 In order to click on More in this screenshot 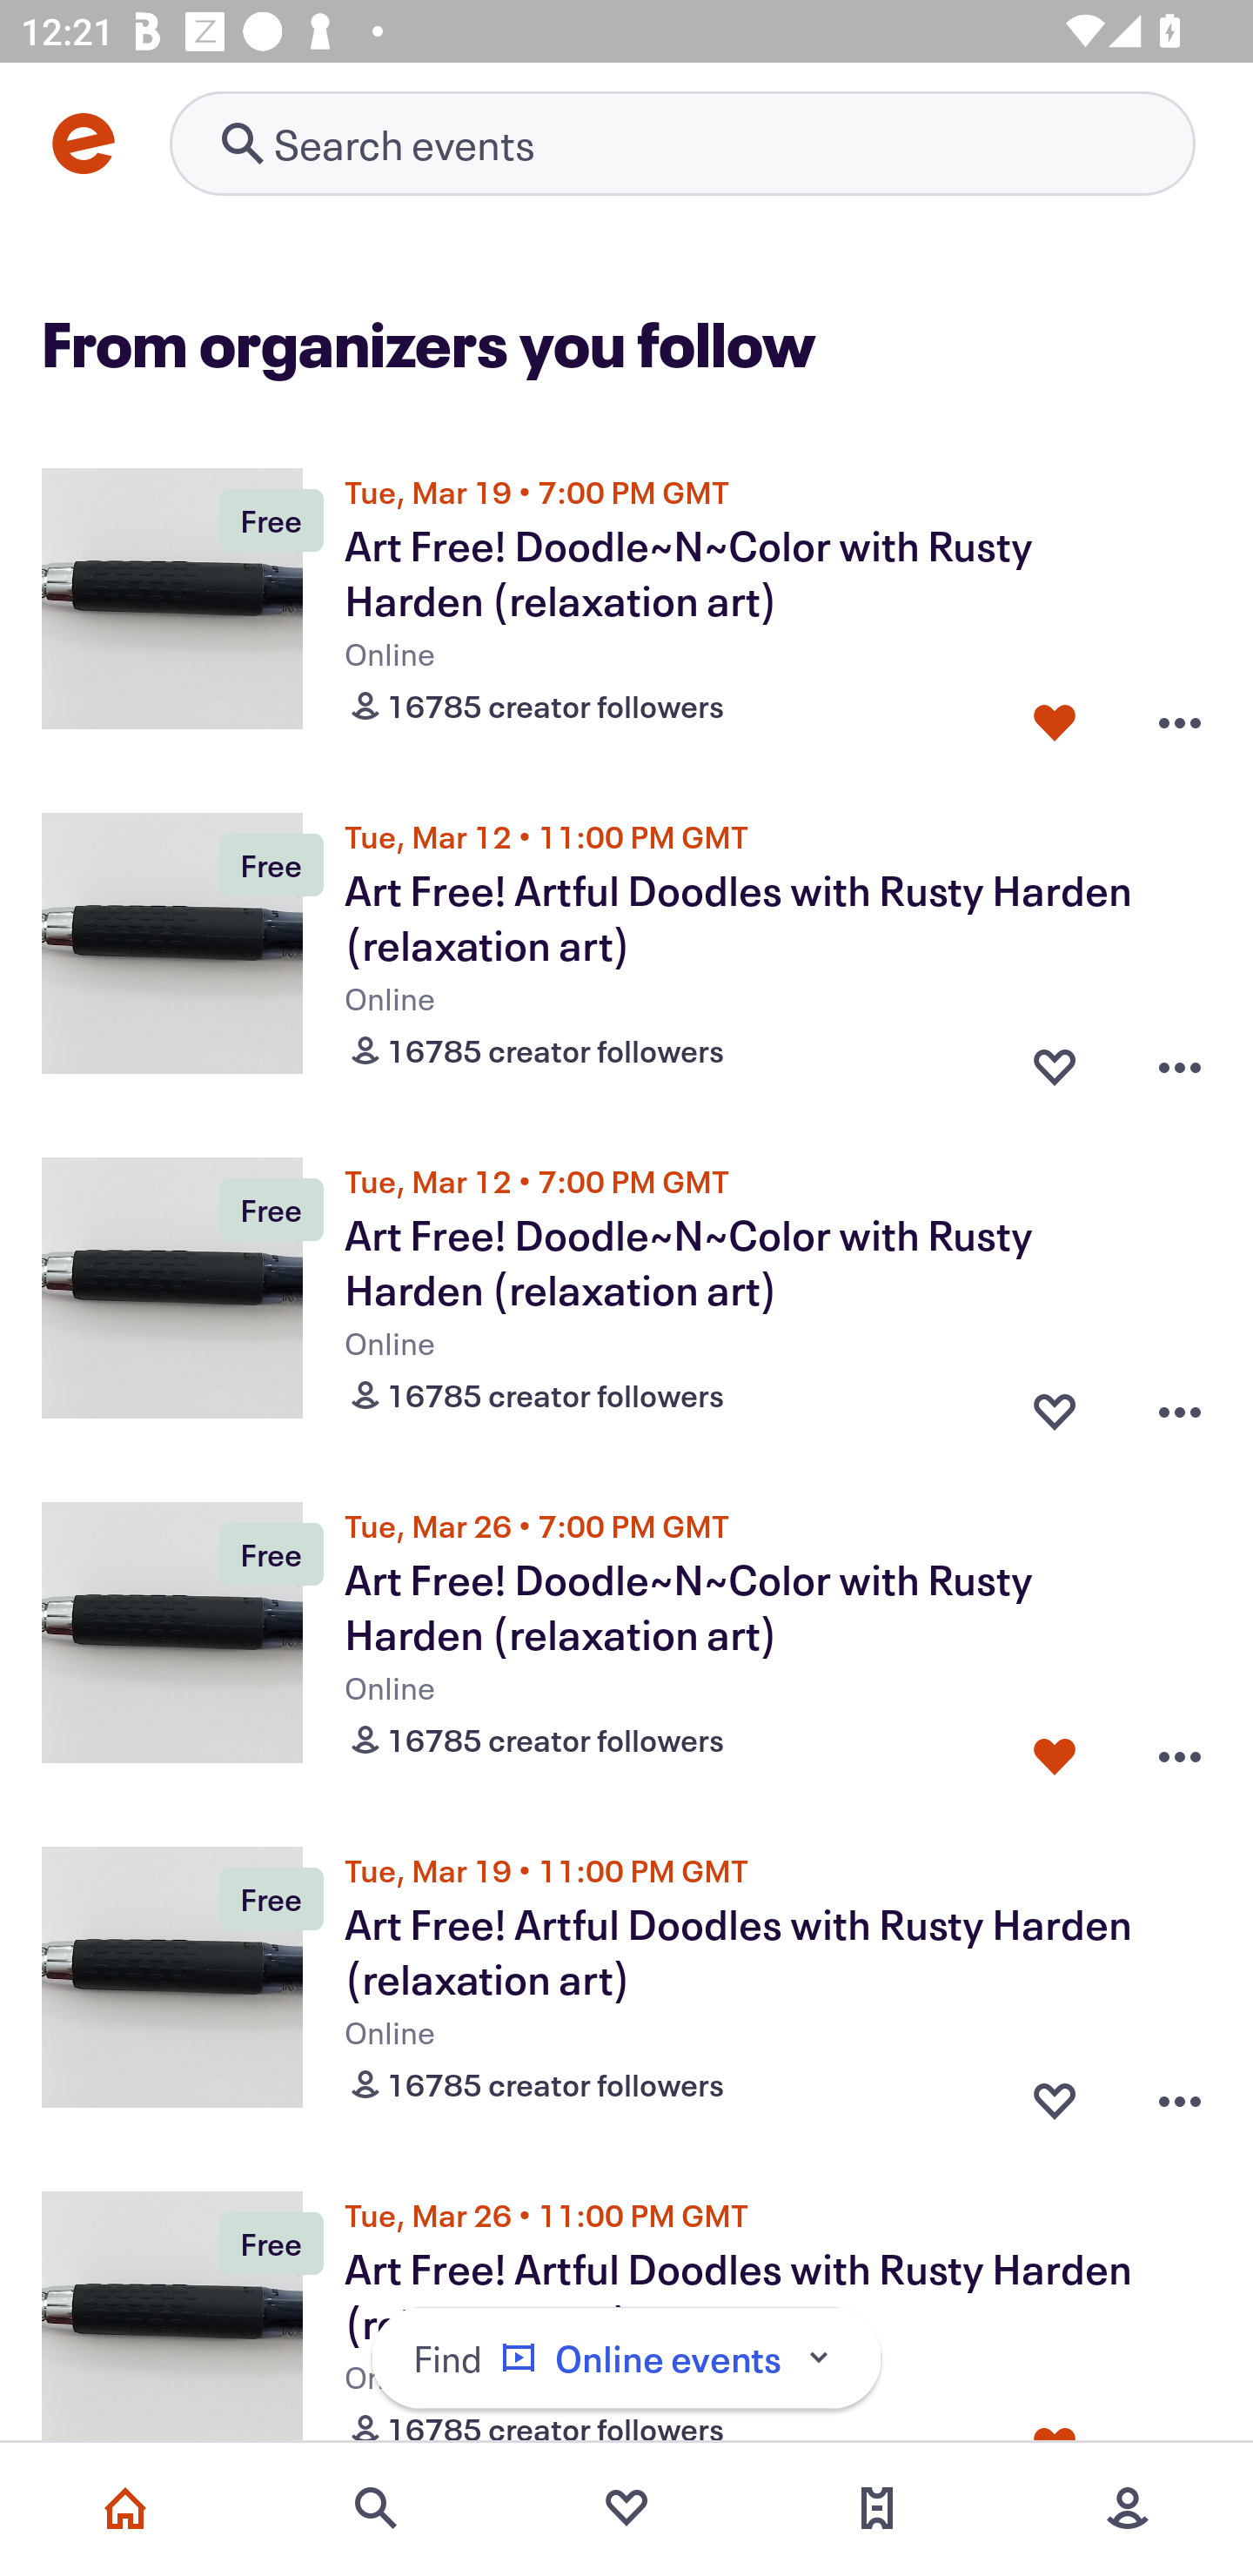, I will do `click(1128, 2508)`.